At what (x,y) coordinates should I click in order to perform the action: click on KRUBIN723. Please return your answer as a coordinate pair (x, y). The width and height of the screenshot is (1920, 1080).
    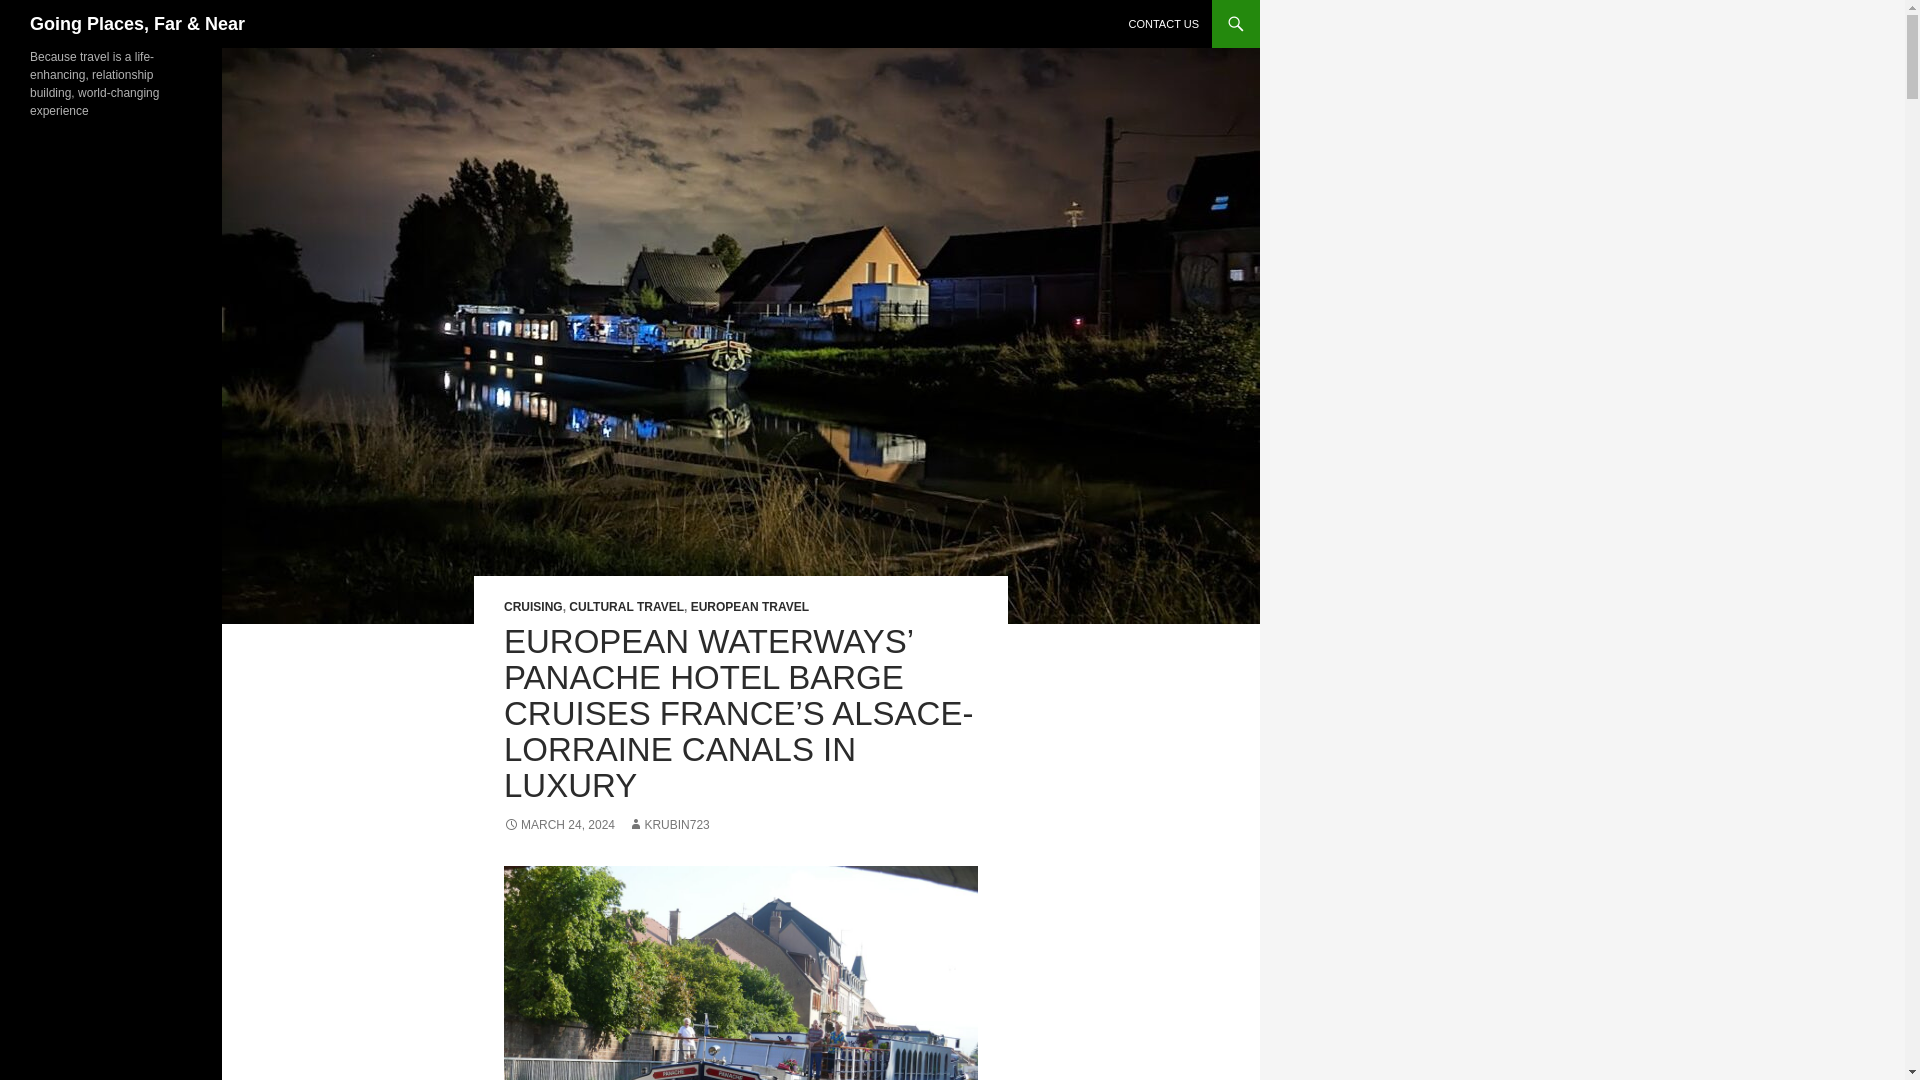
    Looking at the image, I should click on (668, 824).